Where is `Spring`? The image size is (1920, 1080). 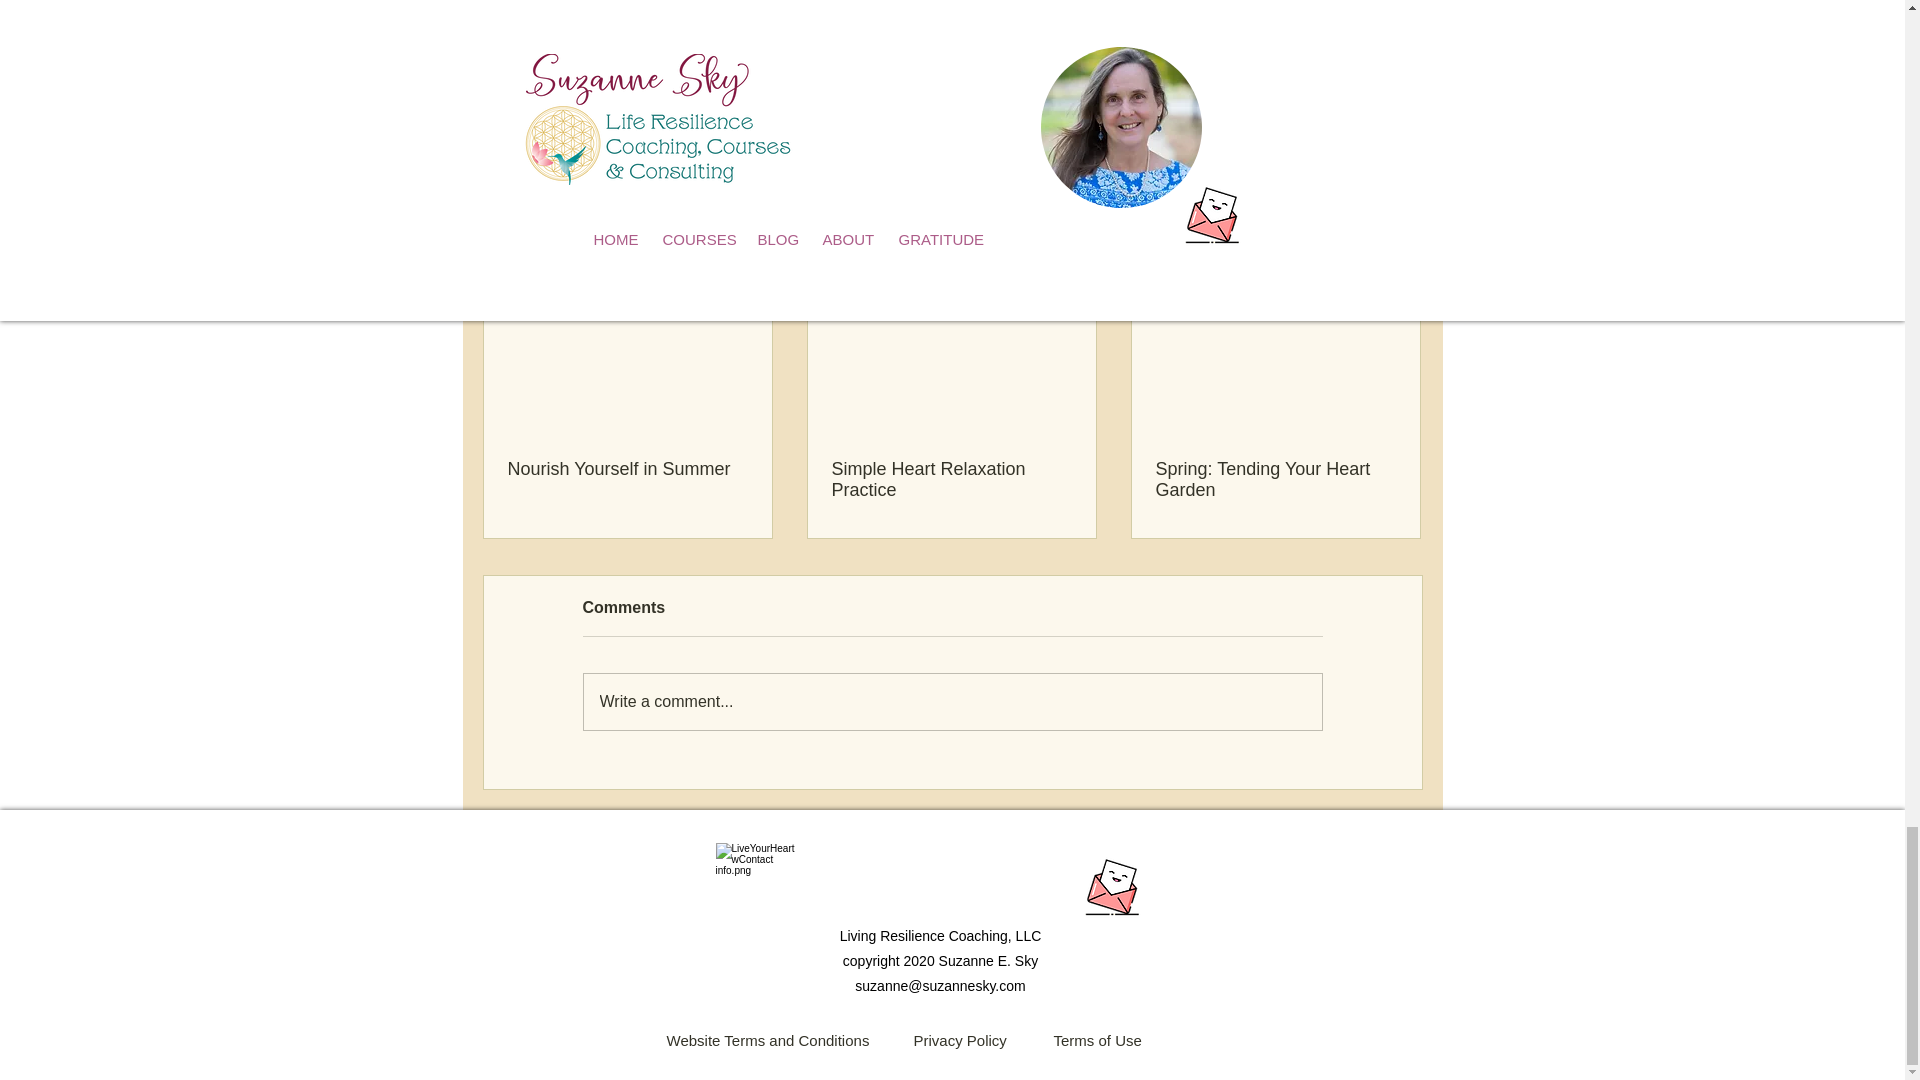 Spring is located at coordinates (1141, 108).